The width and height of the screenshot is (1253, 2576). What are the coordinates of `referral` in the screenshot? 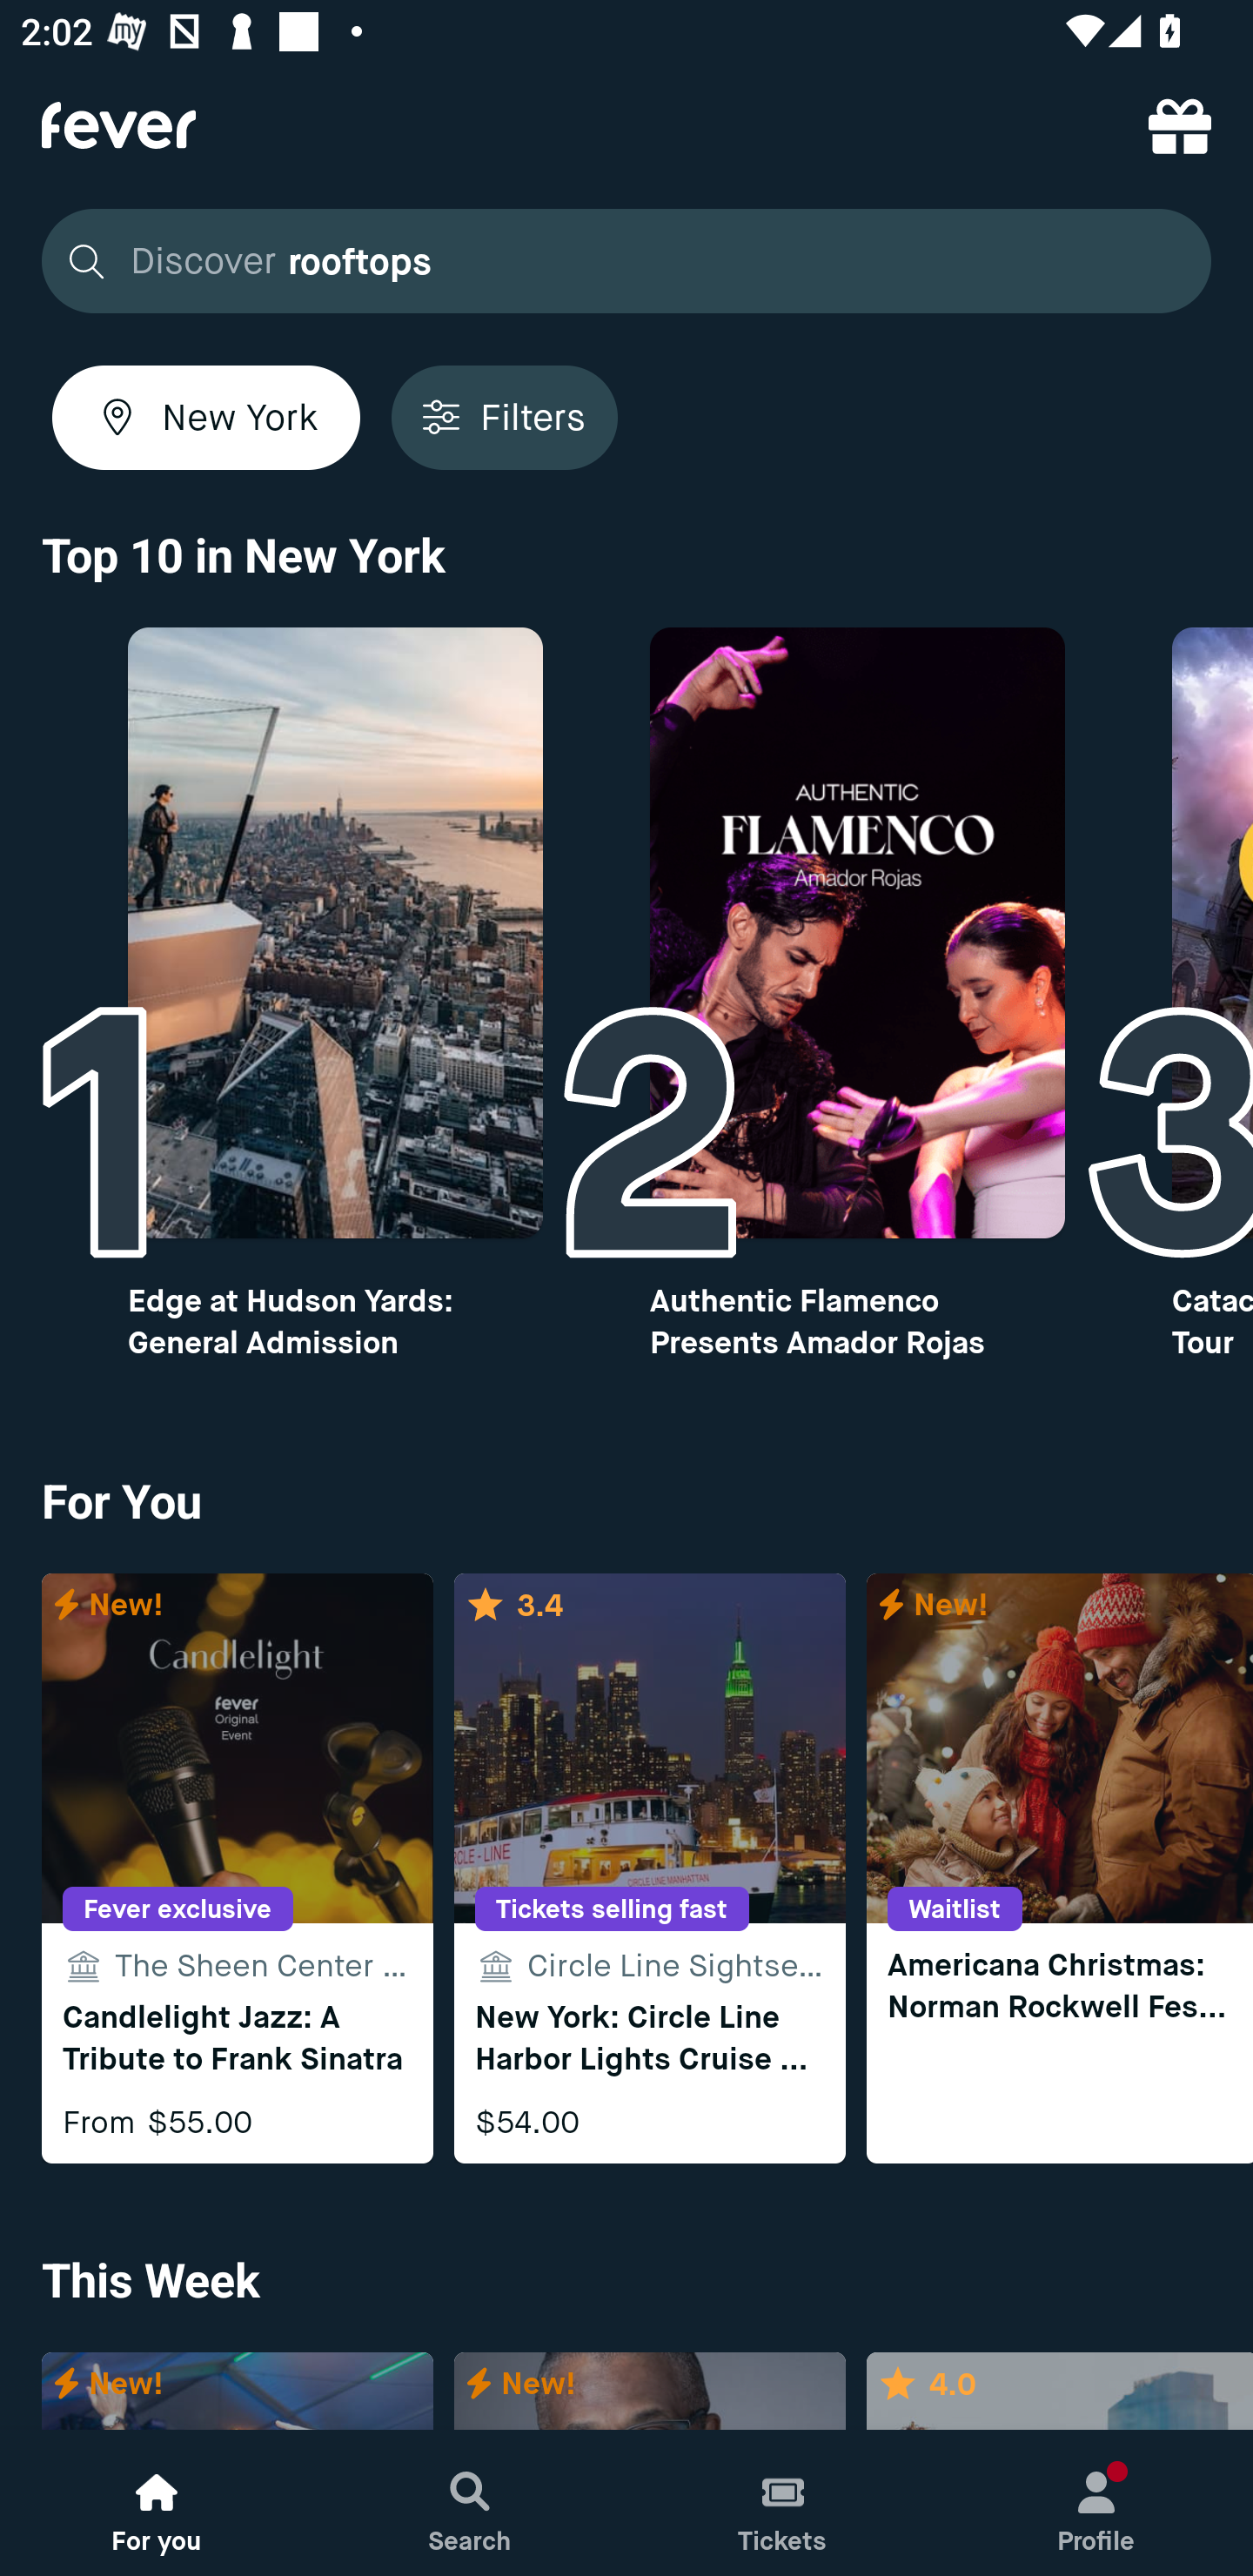 It's located at (1180, 125).